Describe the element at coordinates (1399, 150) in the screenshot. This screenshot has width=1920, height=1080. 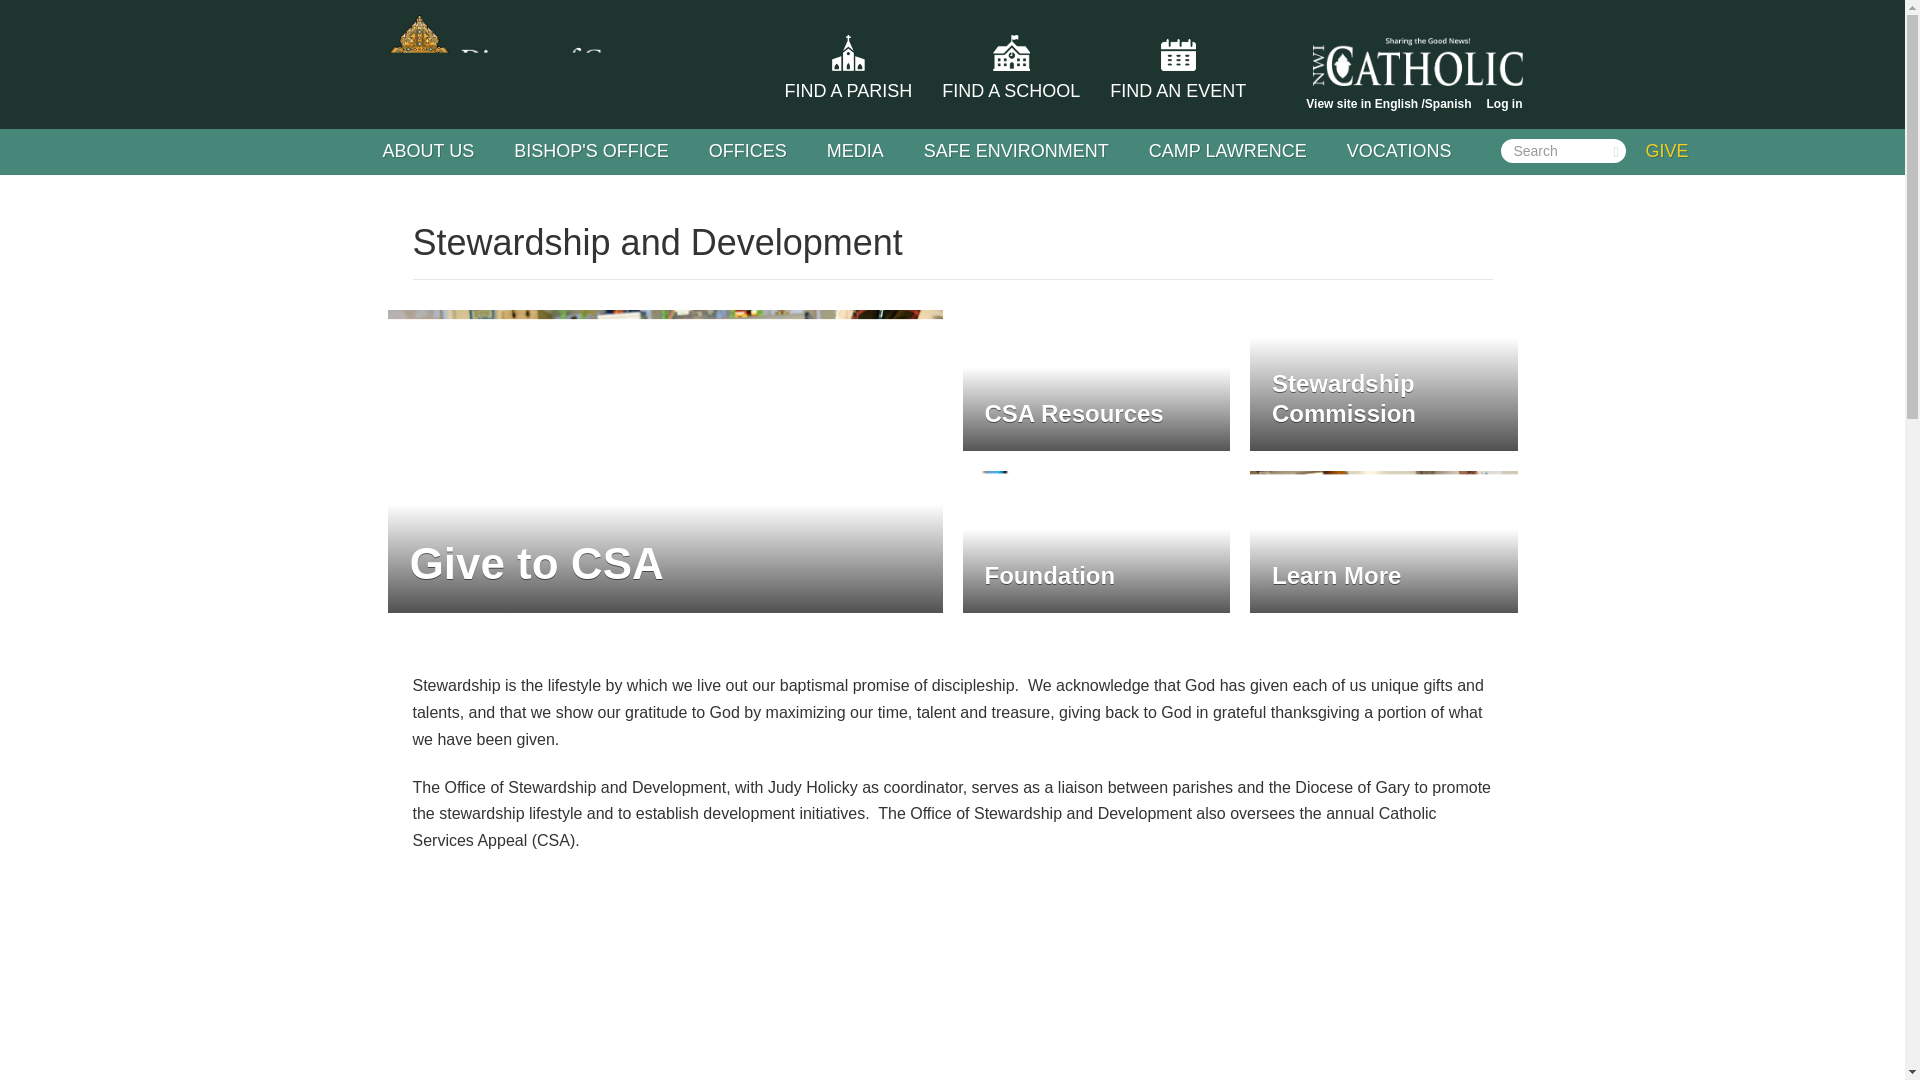
I see `VOCATIONS` at that location.